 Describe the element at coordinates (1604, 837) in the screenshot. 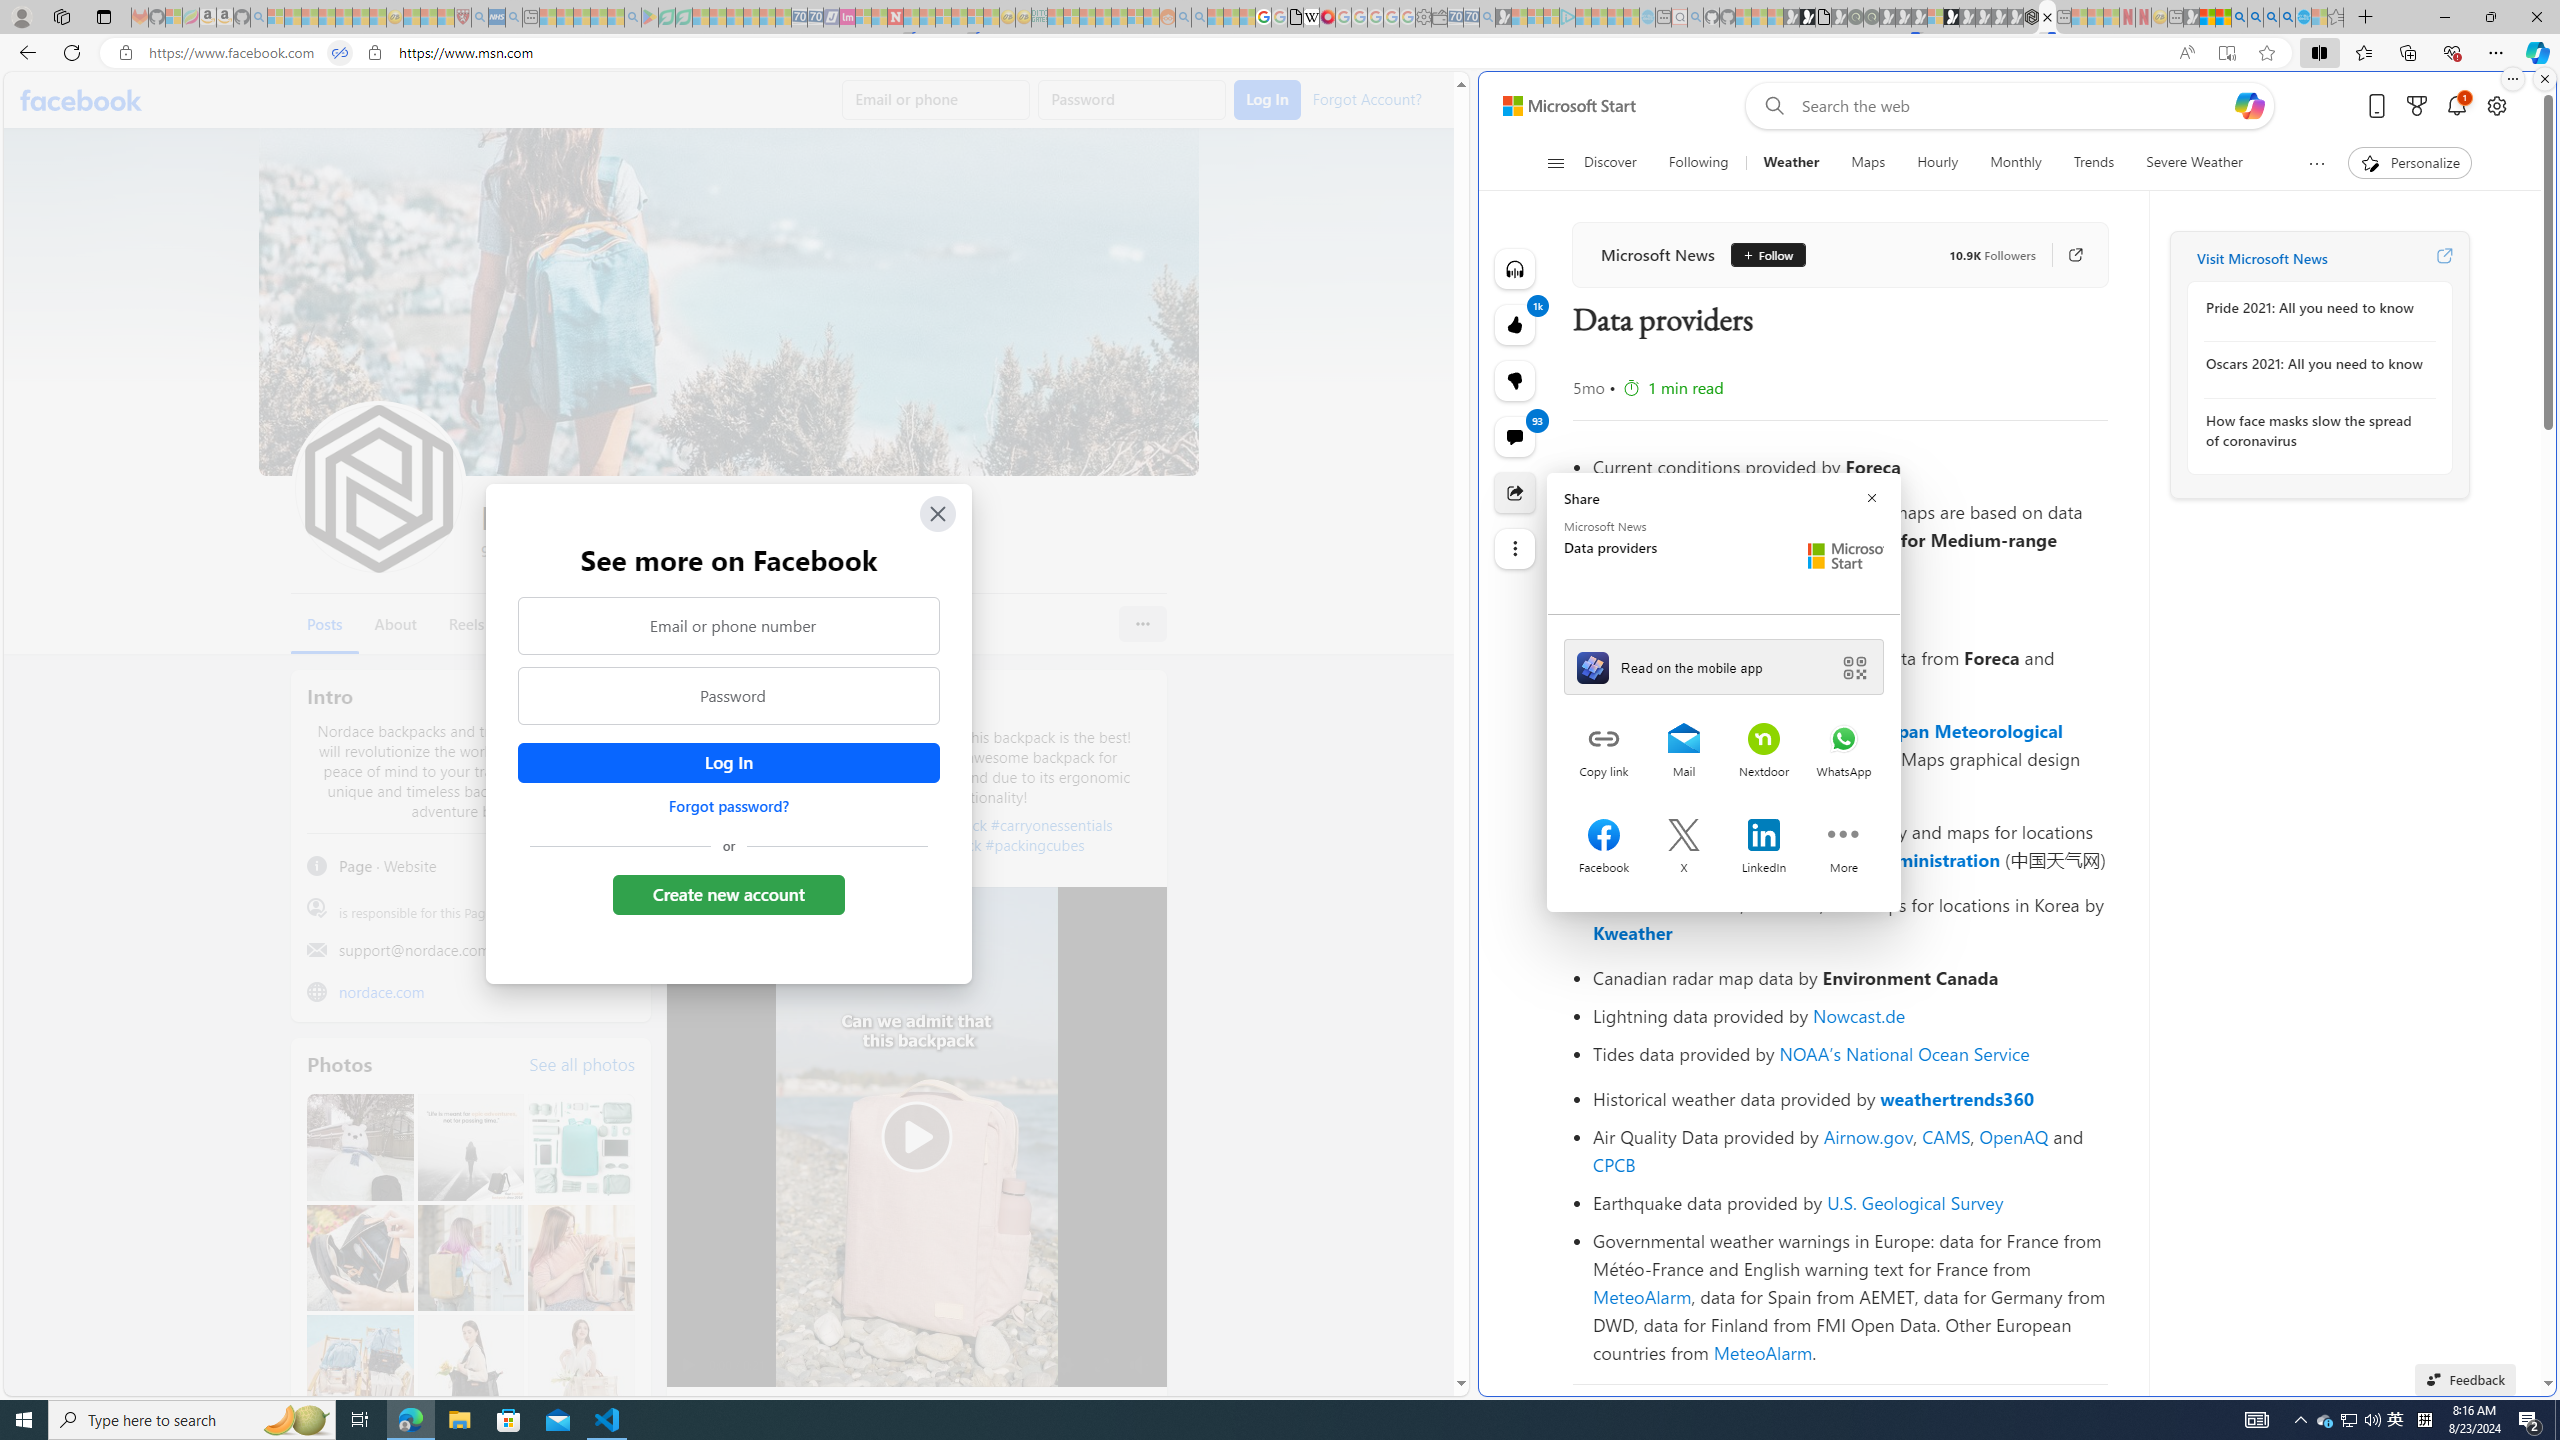

I see `Share on facebook` at that location.